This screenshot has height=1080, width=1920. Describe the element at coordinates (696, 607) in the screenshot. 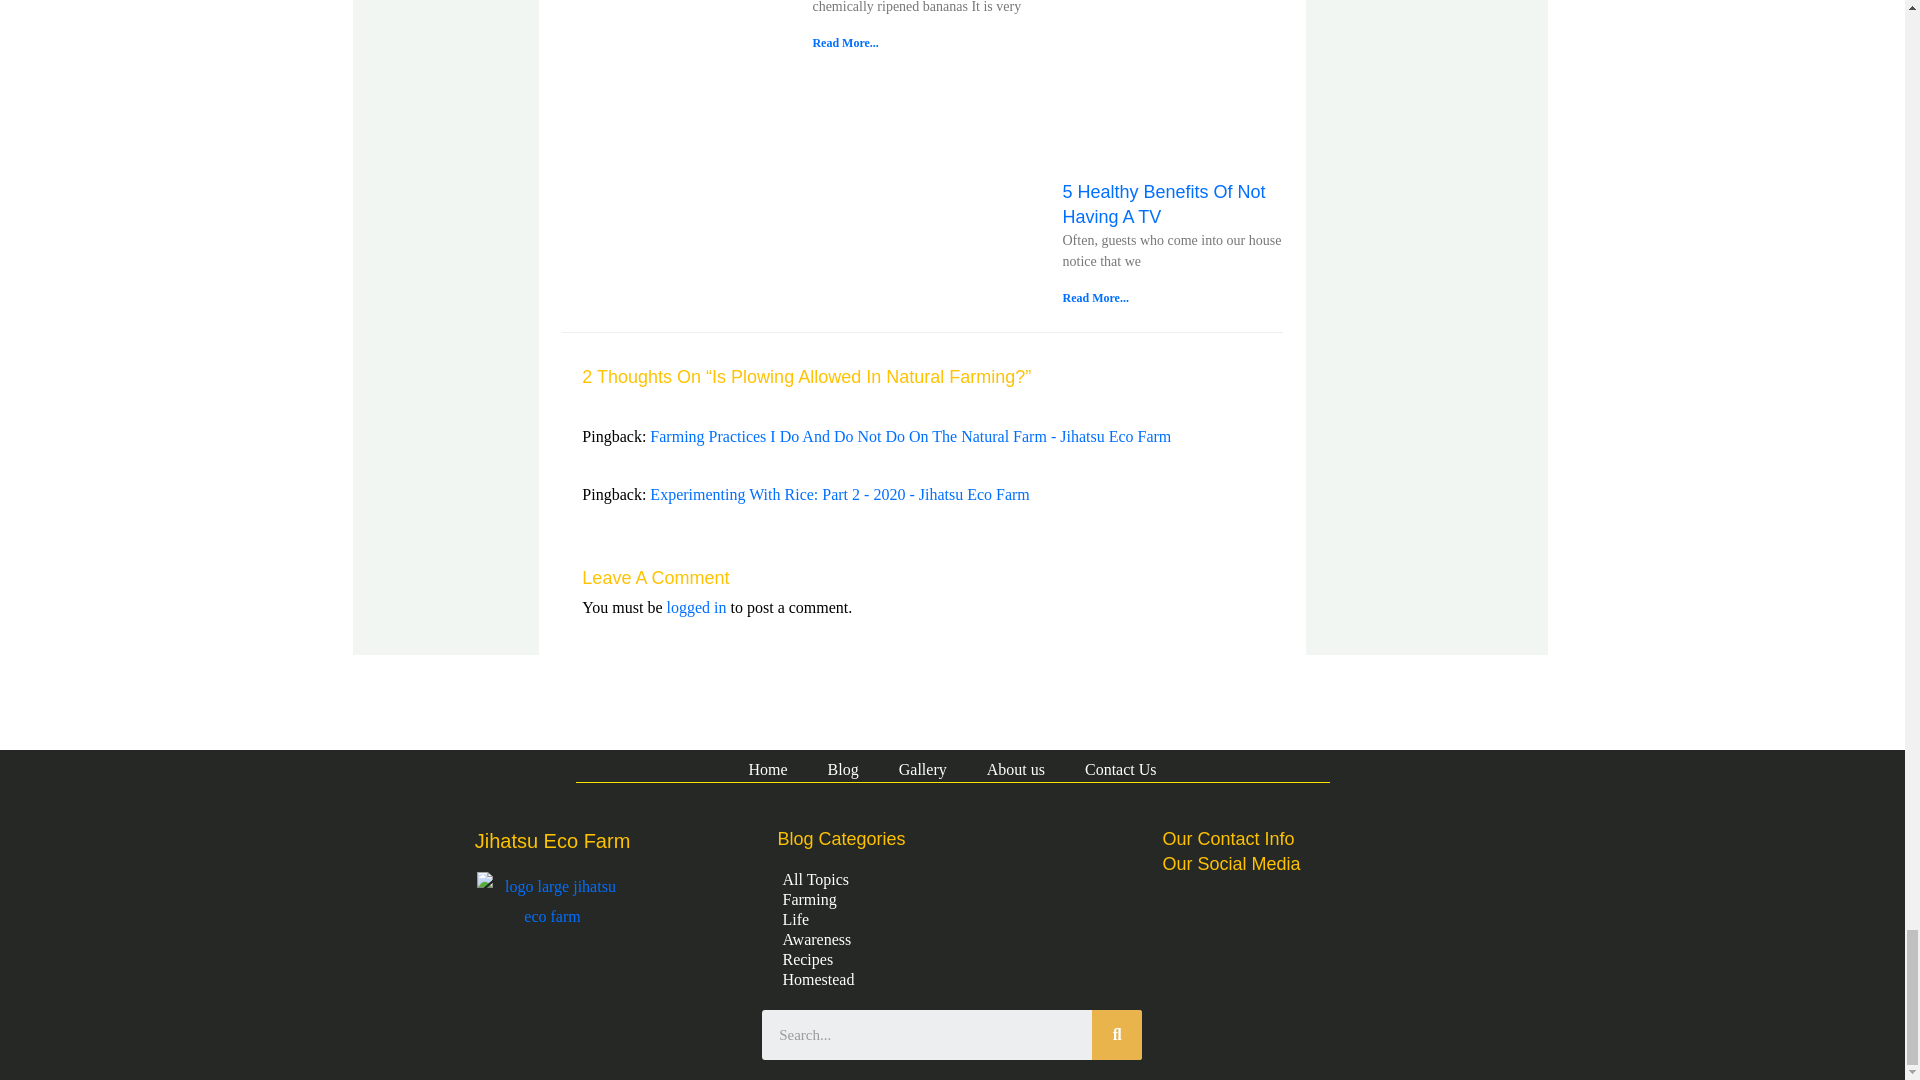

I see `logged in` at that location.